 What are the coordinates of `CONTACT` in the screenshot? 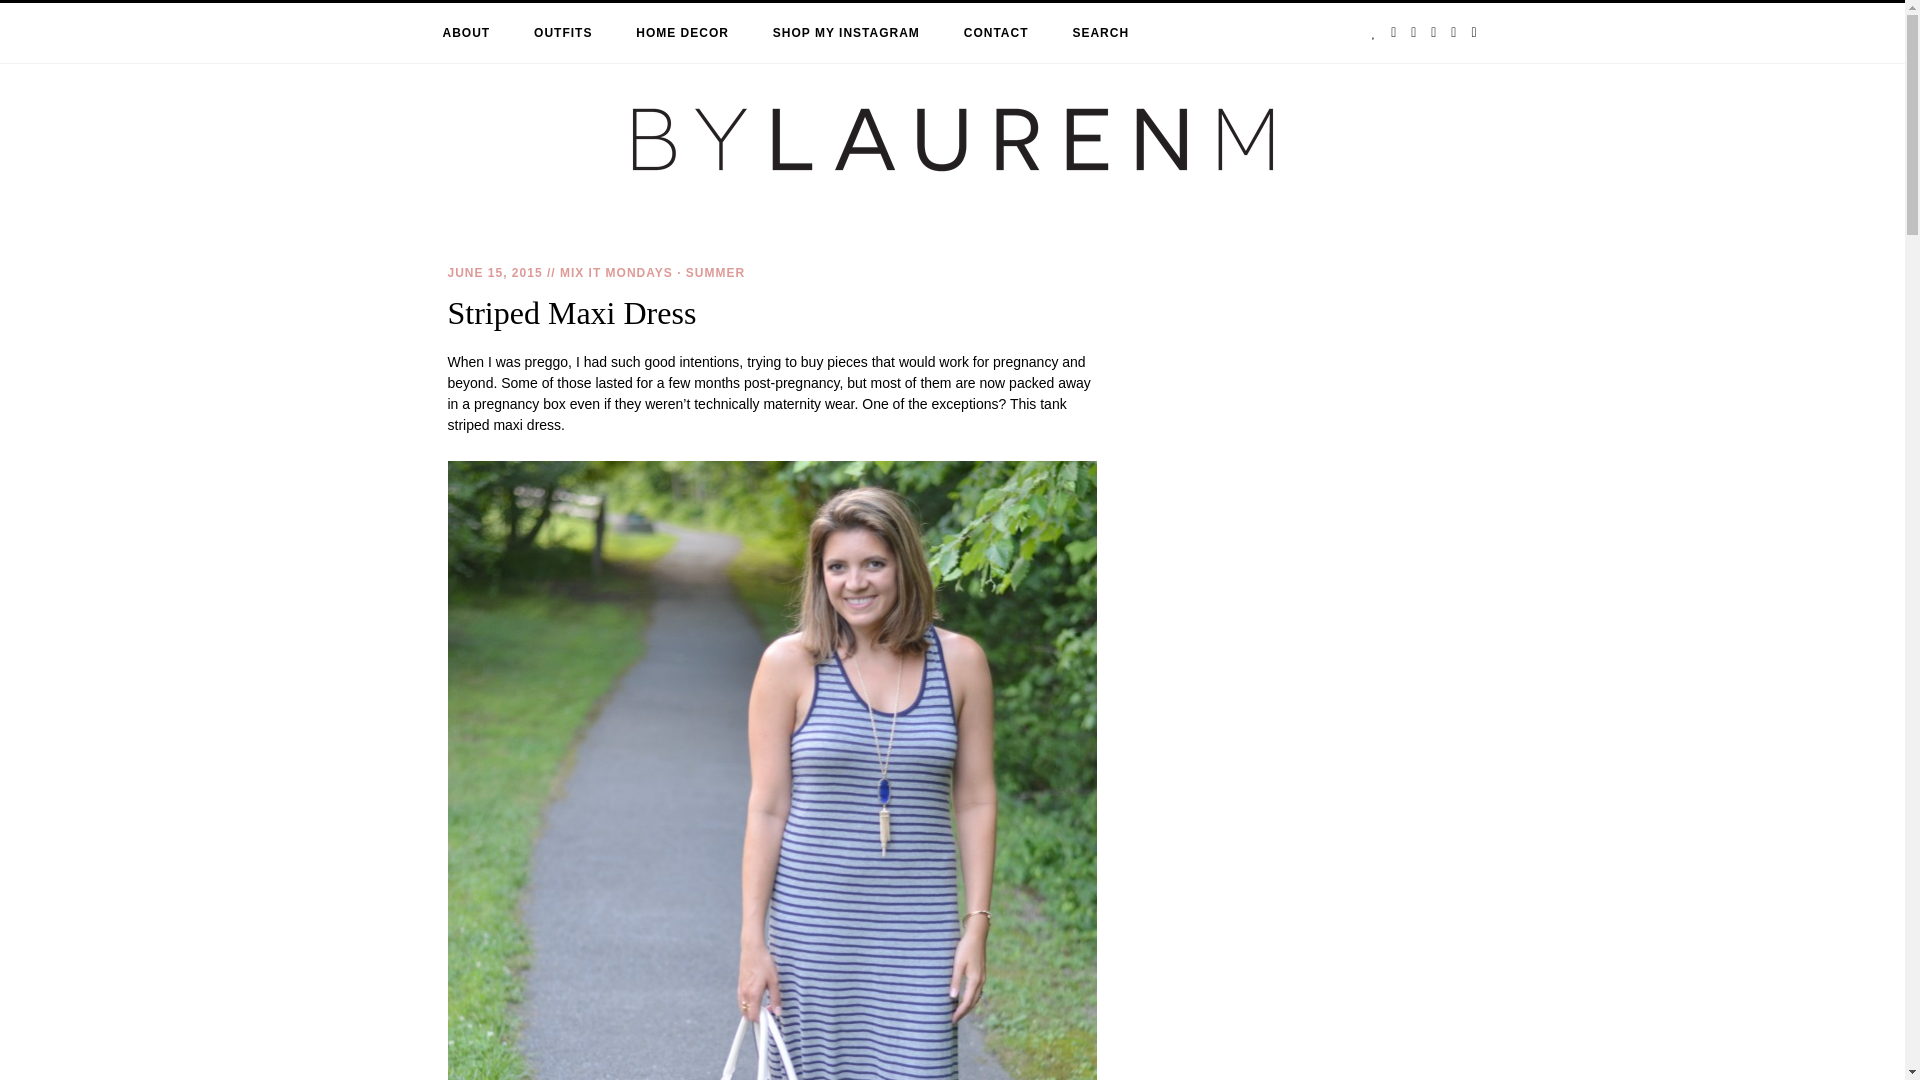 It's located at (996, 32).